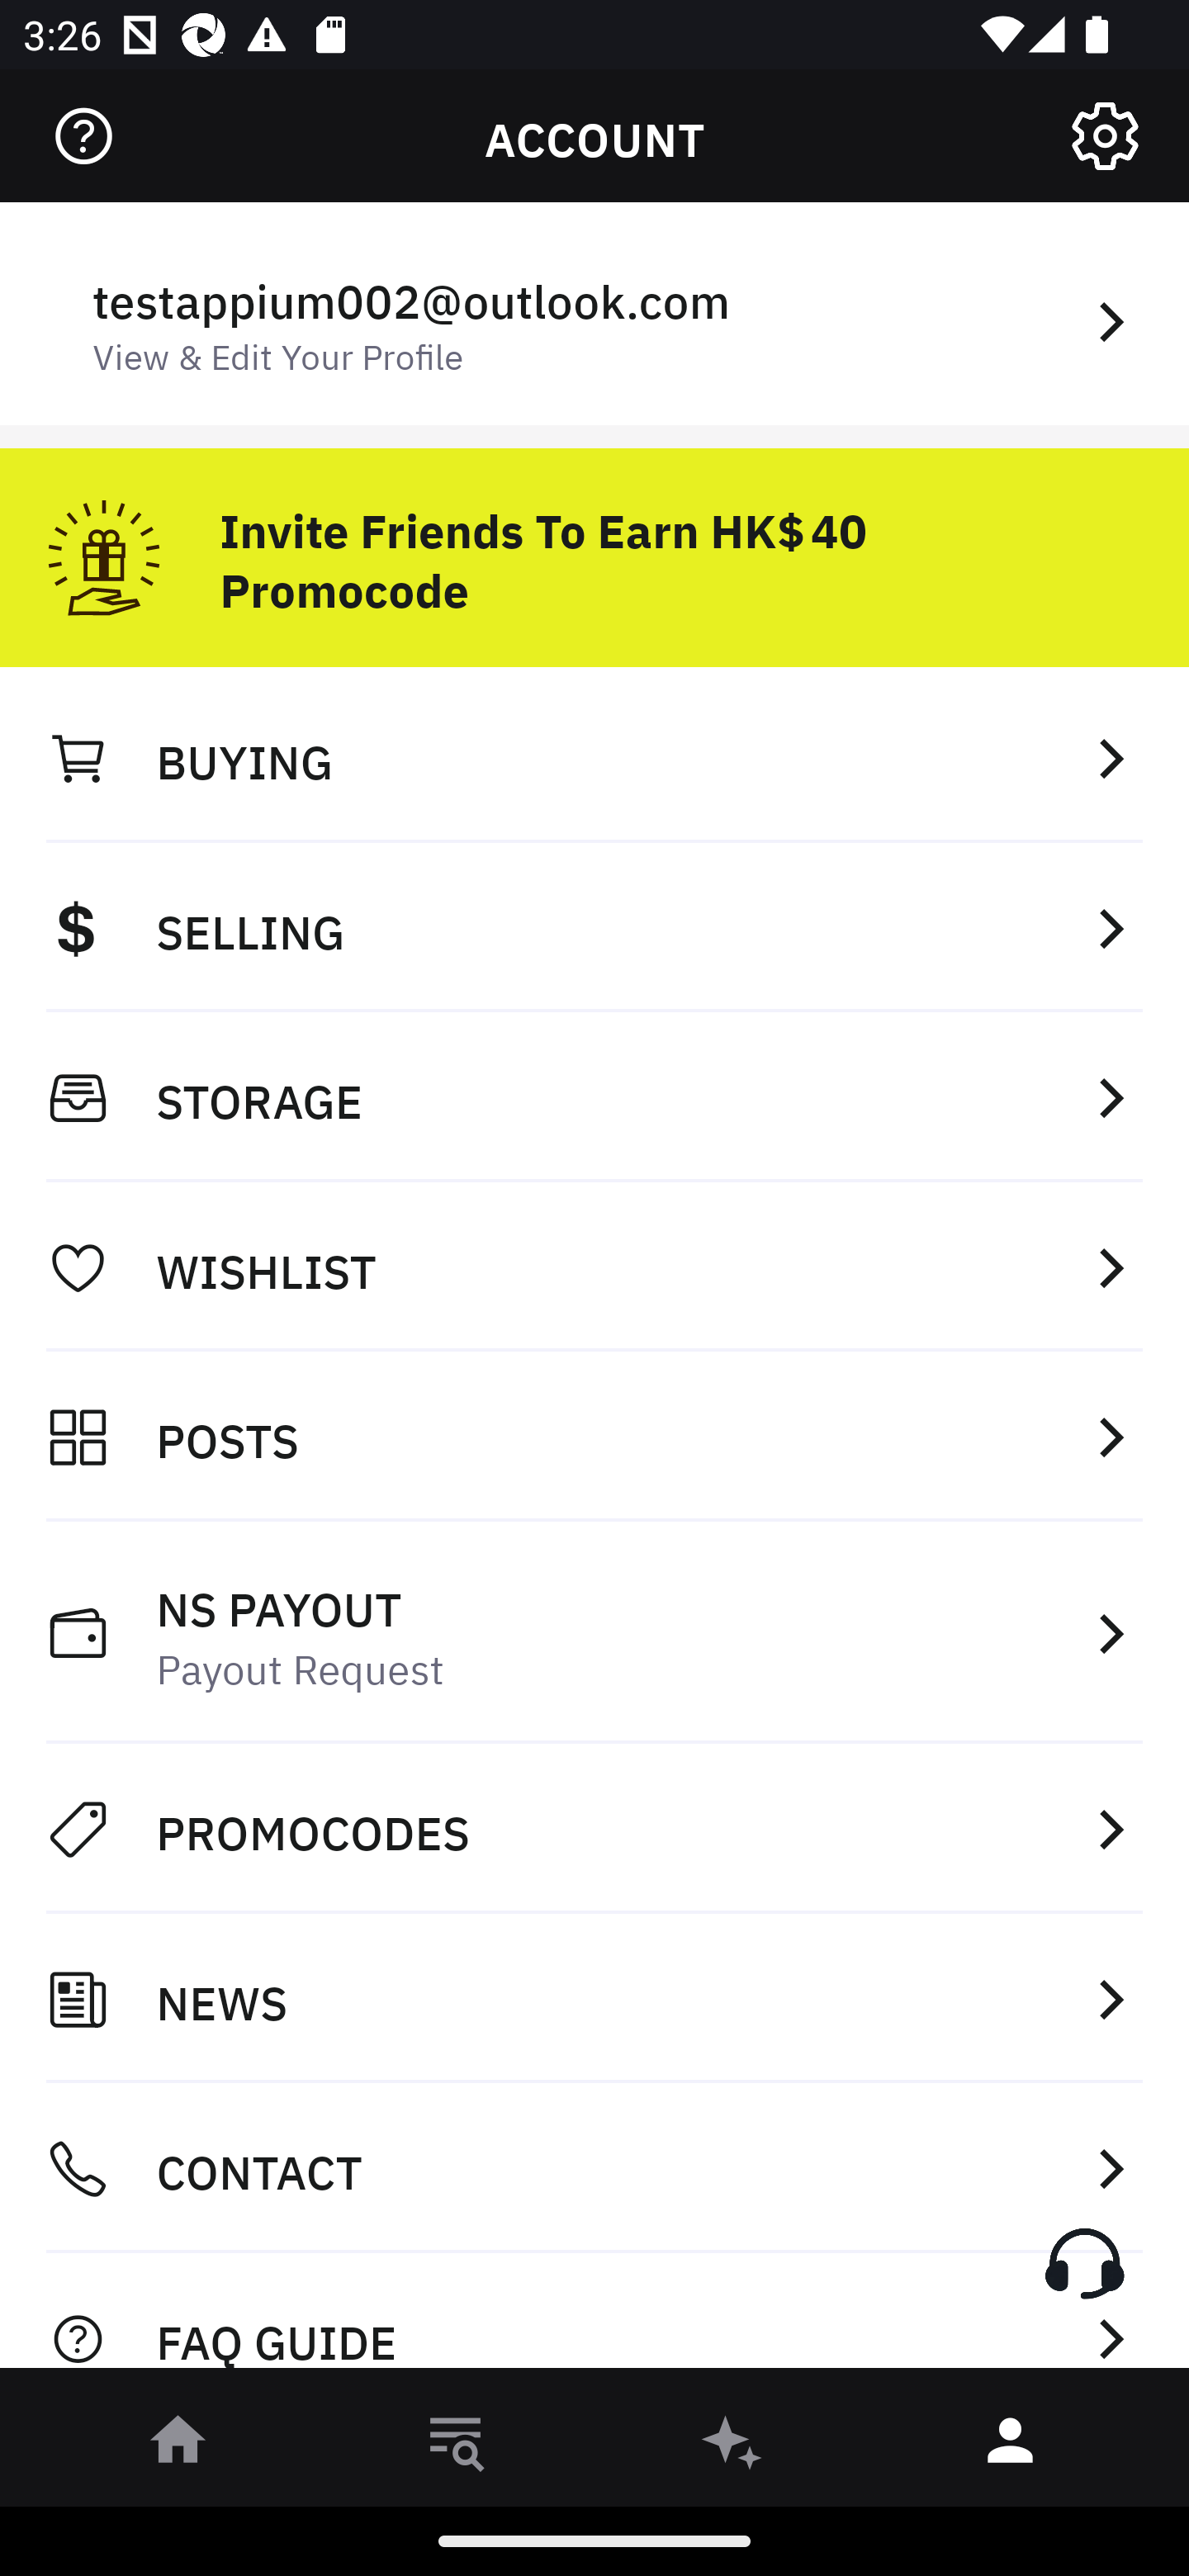  Describe the element at coordinates (594, 927) in the screenshot. I see ` SELLING ` at that location.